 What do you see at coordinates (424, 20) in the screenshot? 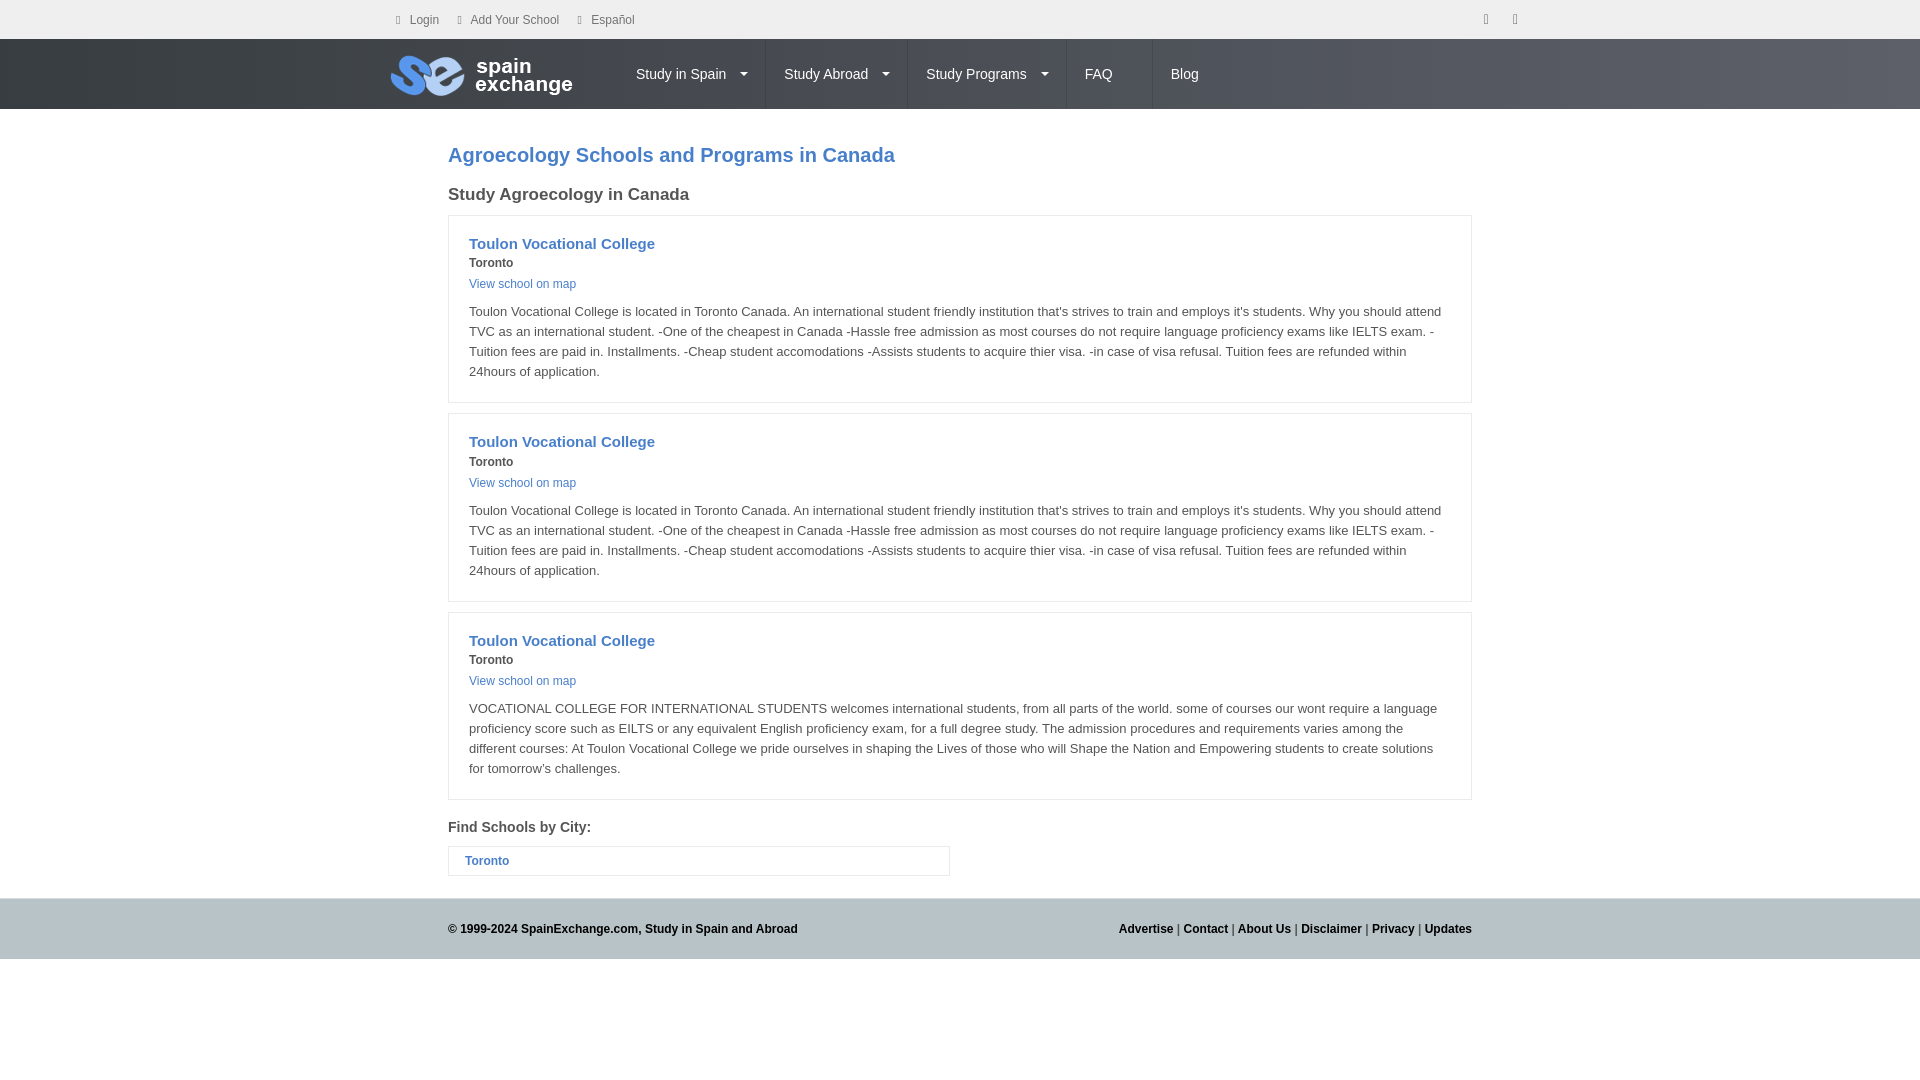
I see `Login` at bounding box center [424, 20].